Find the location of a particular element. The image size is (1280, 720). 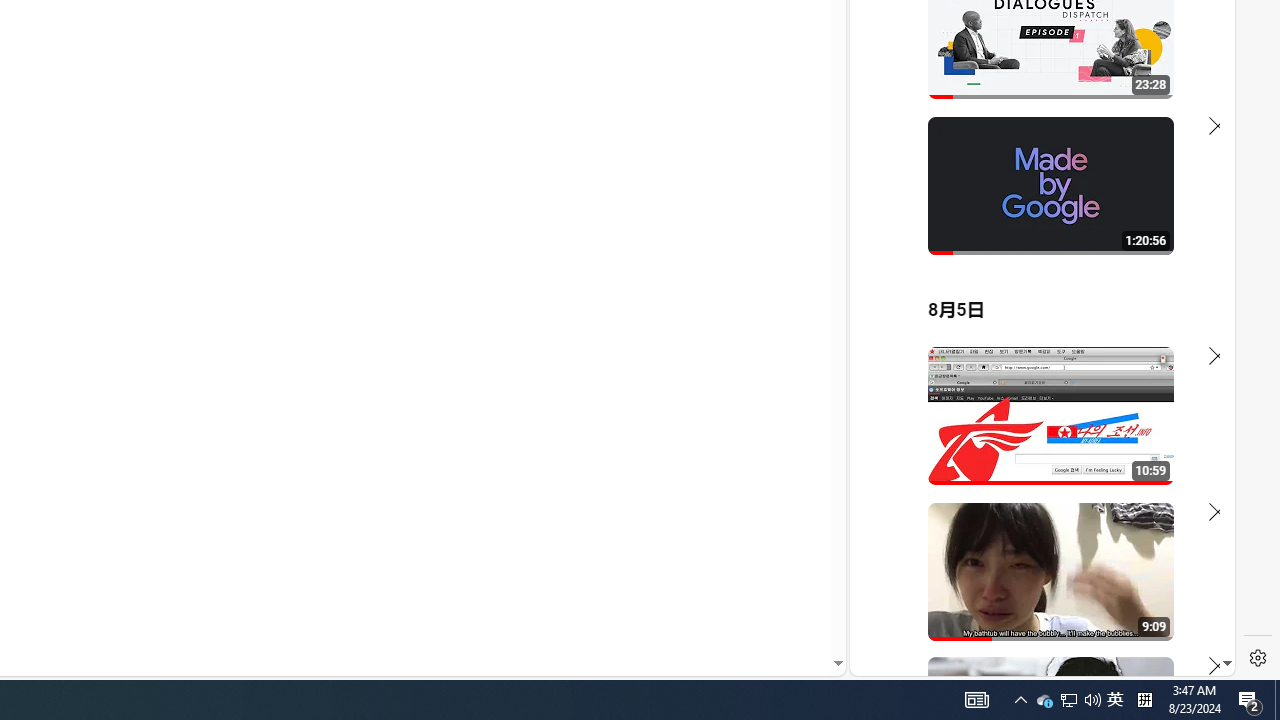

Tray Input Indicator - Chinese (Simplified, China) is located at coordinates (1144, 700).